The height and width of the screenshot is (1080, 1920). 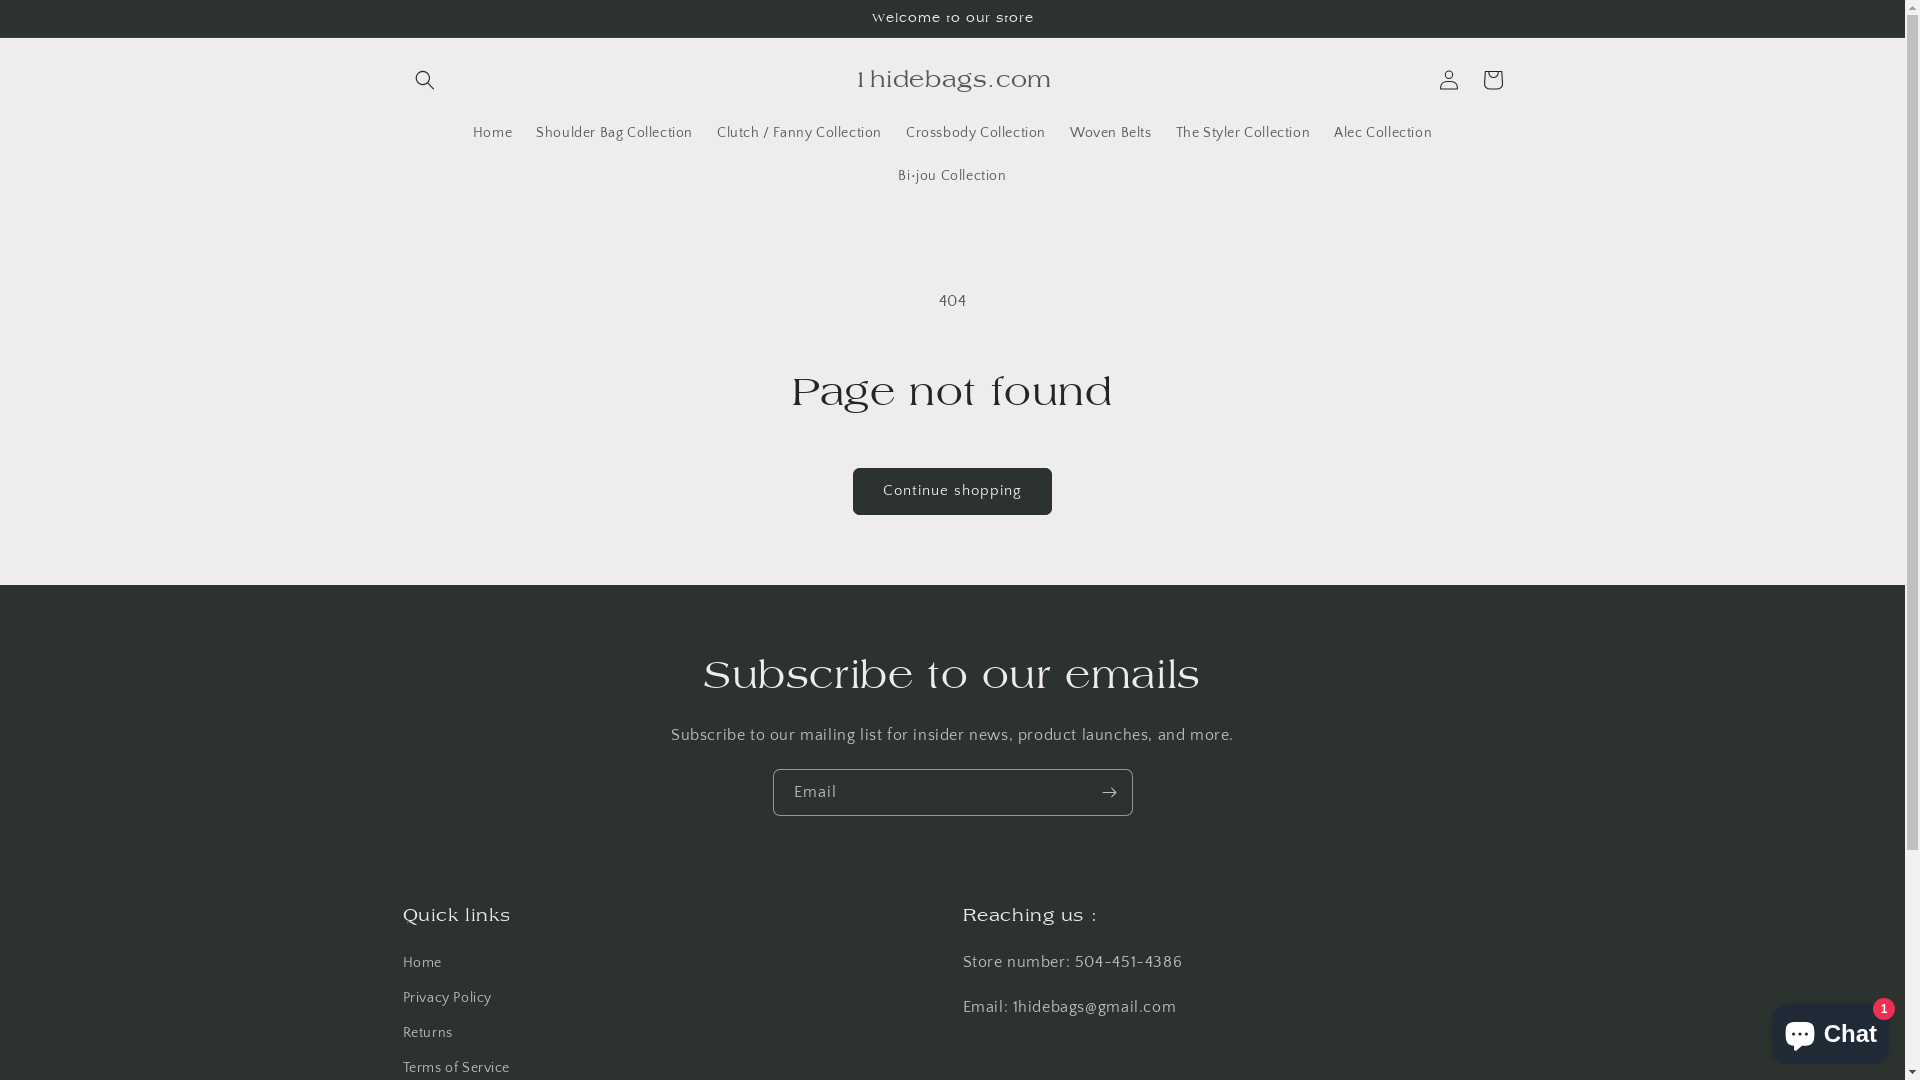 What do you see at coordinates (422, 966) in the screenshot?
I see `Home` at bounding box center [422, 966].